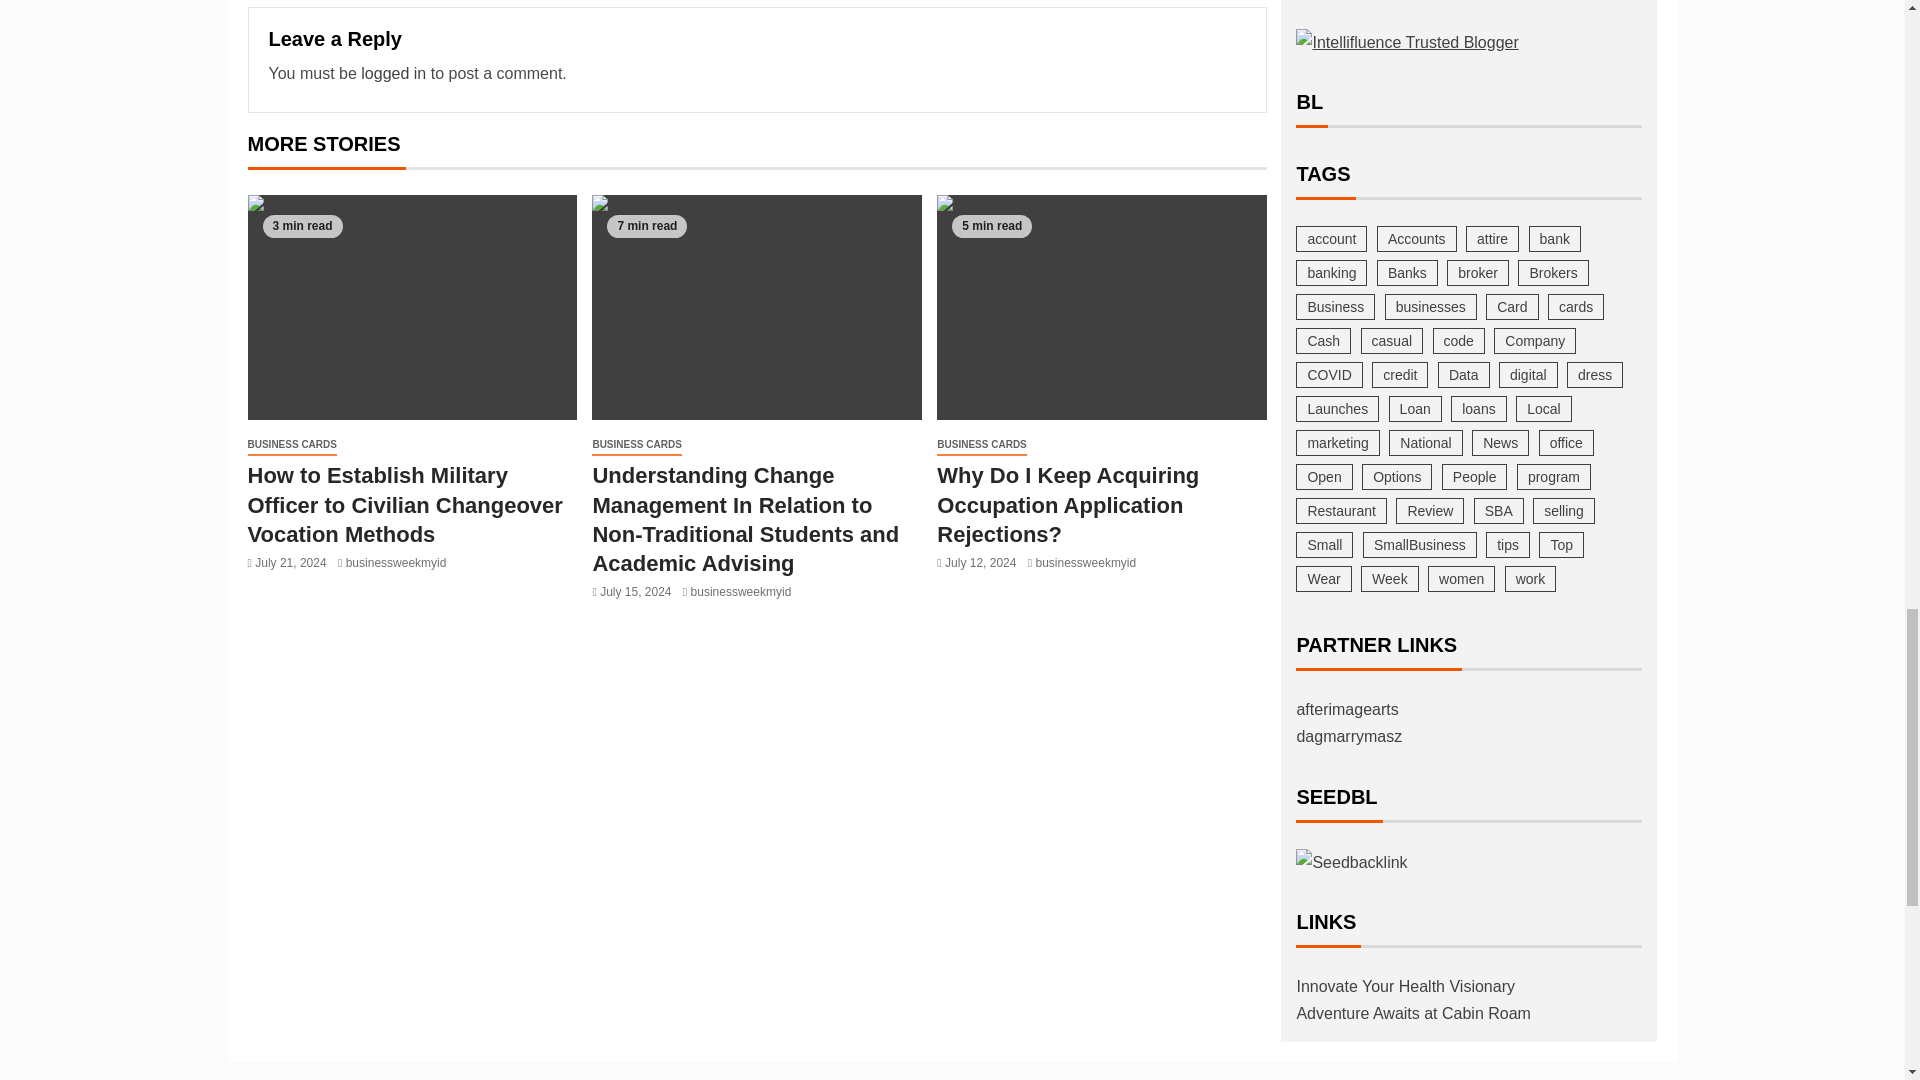 This screenshot has width=1920, height=1080. I want to click on businessweekmyid, so click(396, 563).